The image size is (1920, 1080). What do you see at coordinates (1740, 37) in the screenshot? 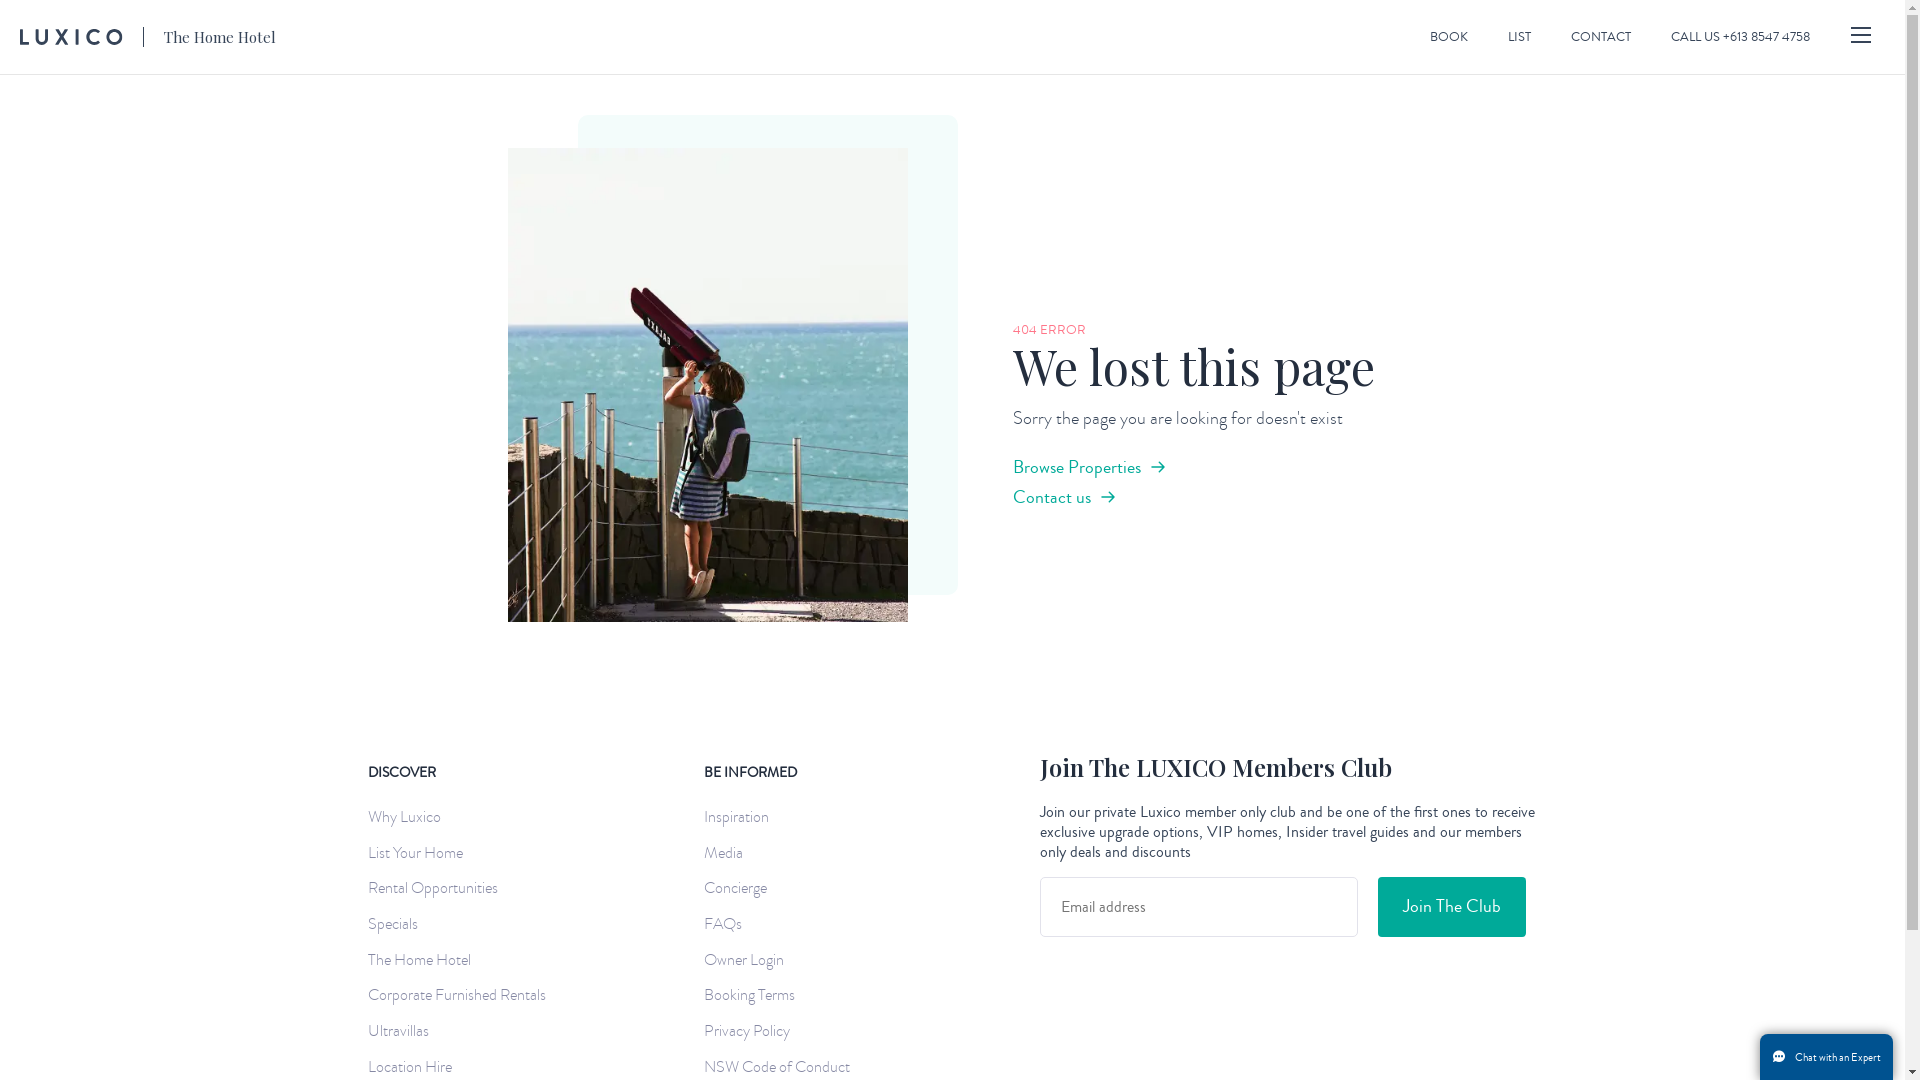
I see `CALL US +613 8547 4758` at bounding box center [1740, 37].